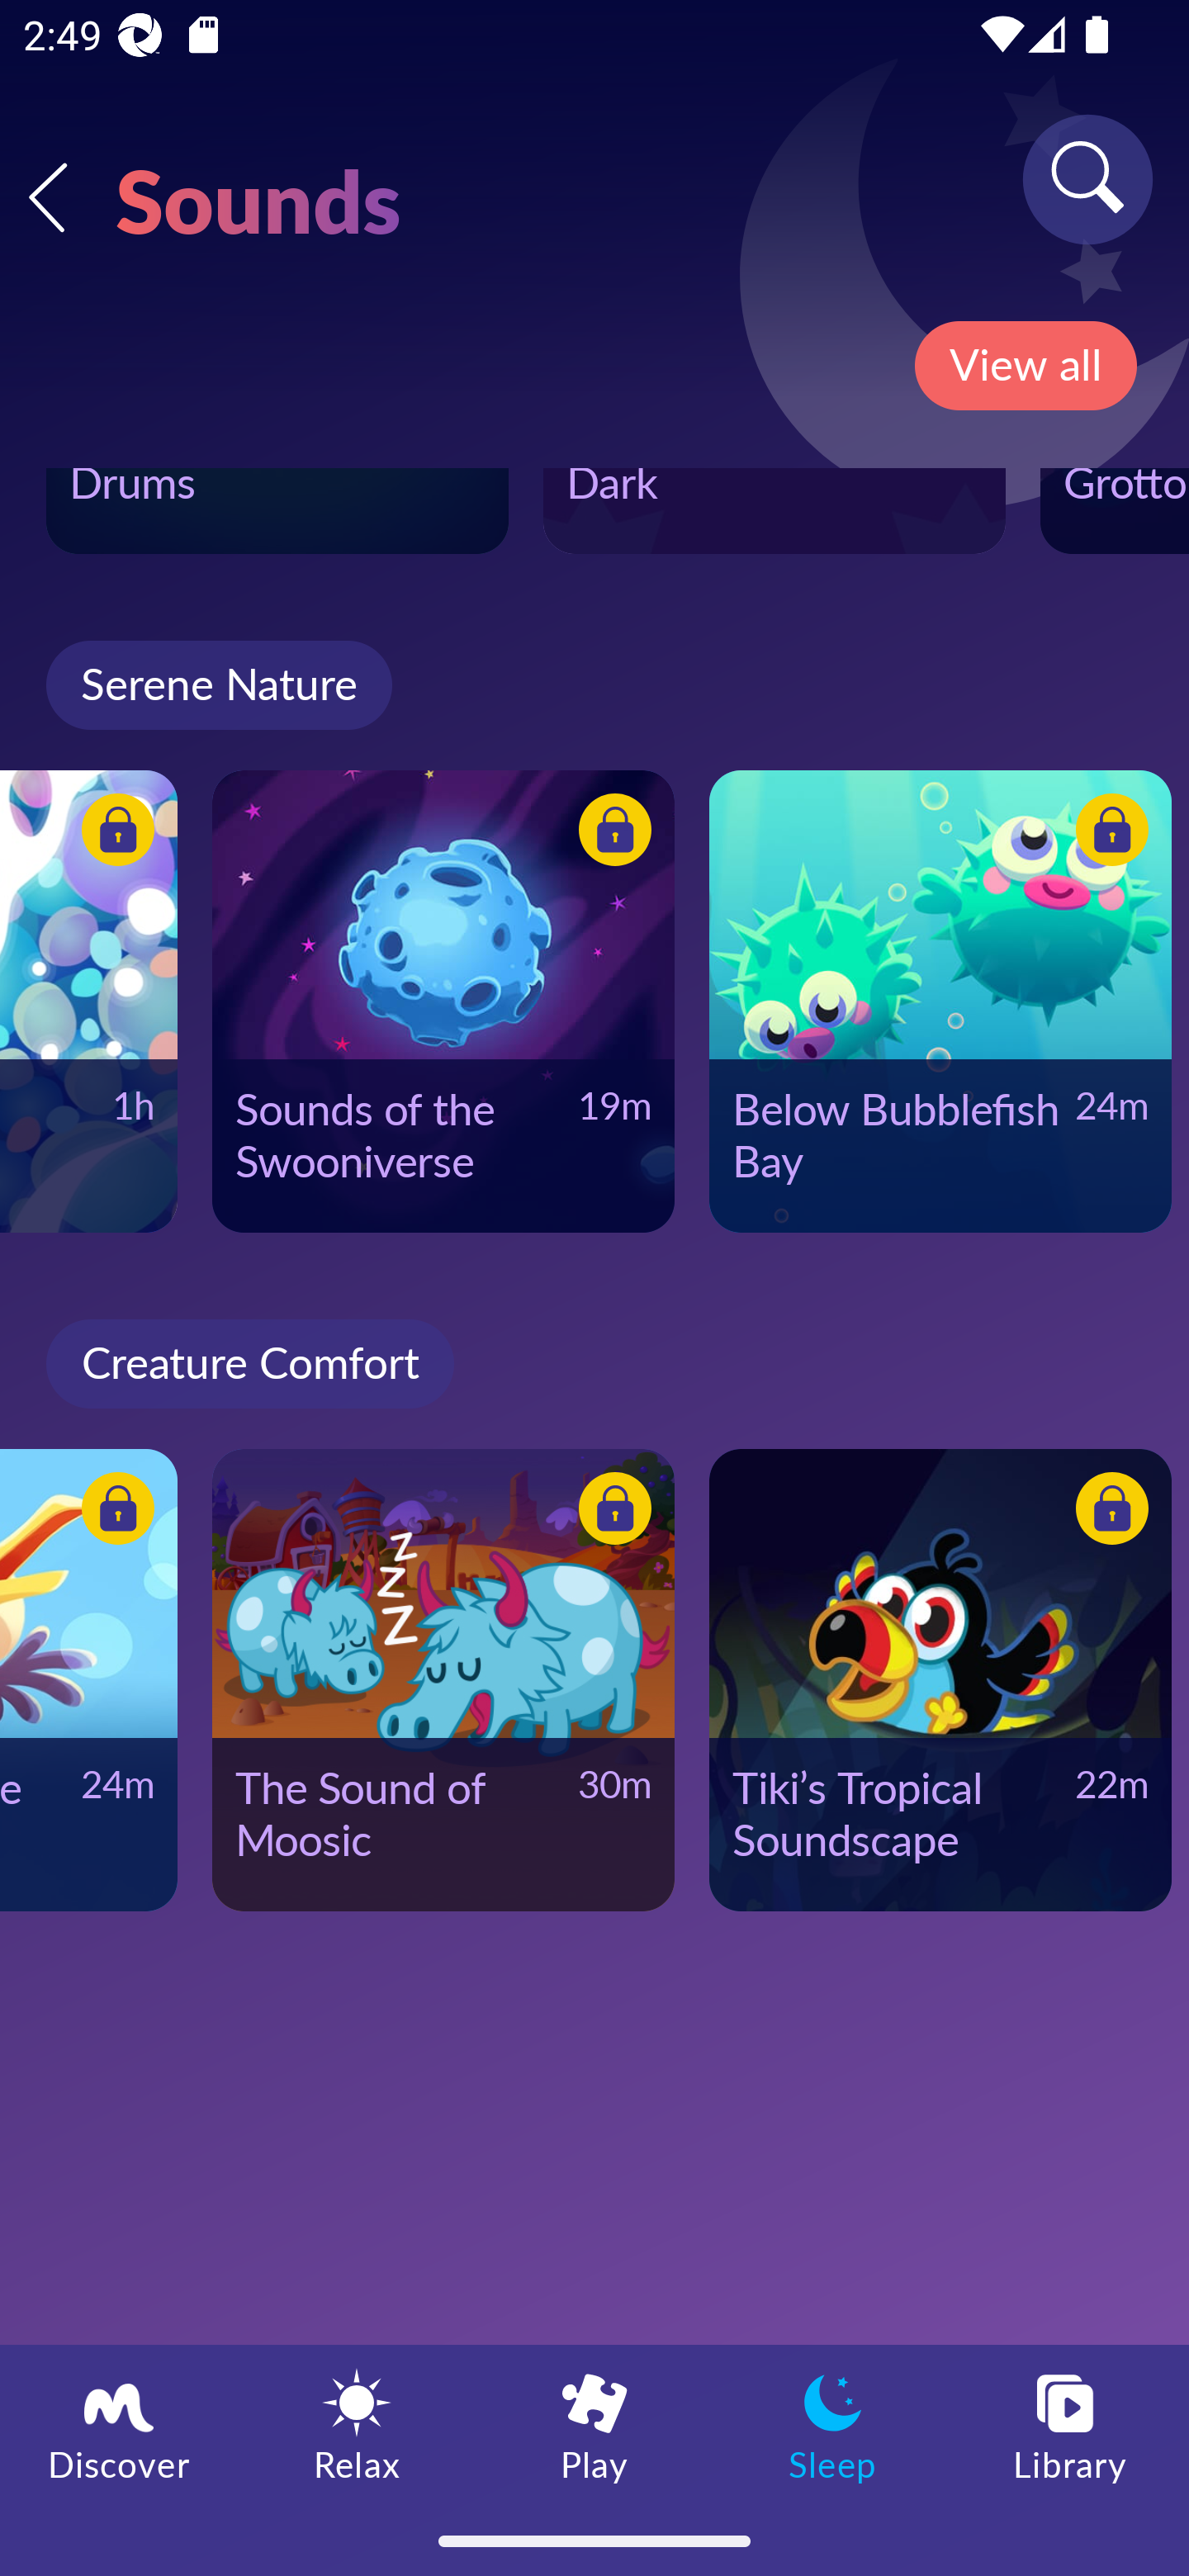 Image resolution: width=1189 pixels, height=2576 pixels. I want to click on Discover, so click(119, 2425).